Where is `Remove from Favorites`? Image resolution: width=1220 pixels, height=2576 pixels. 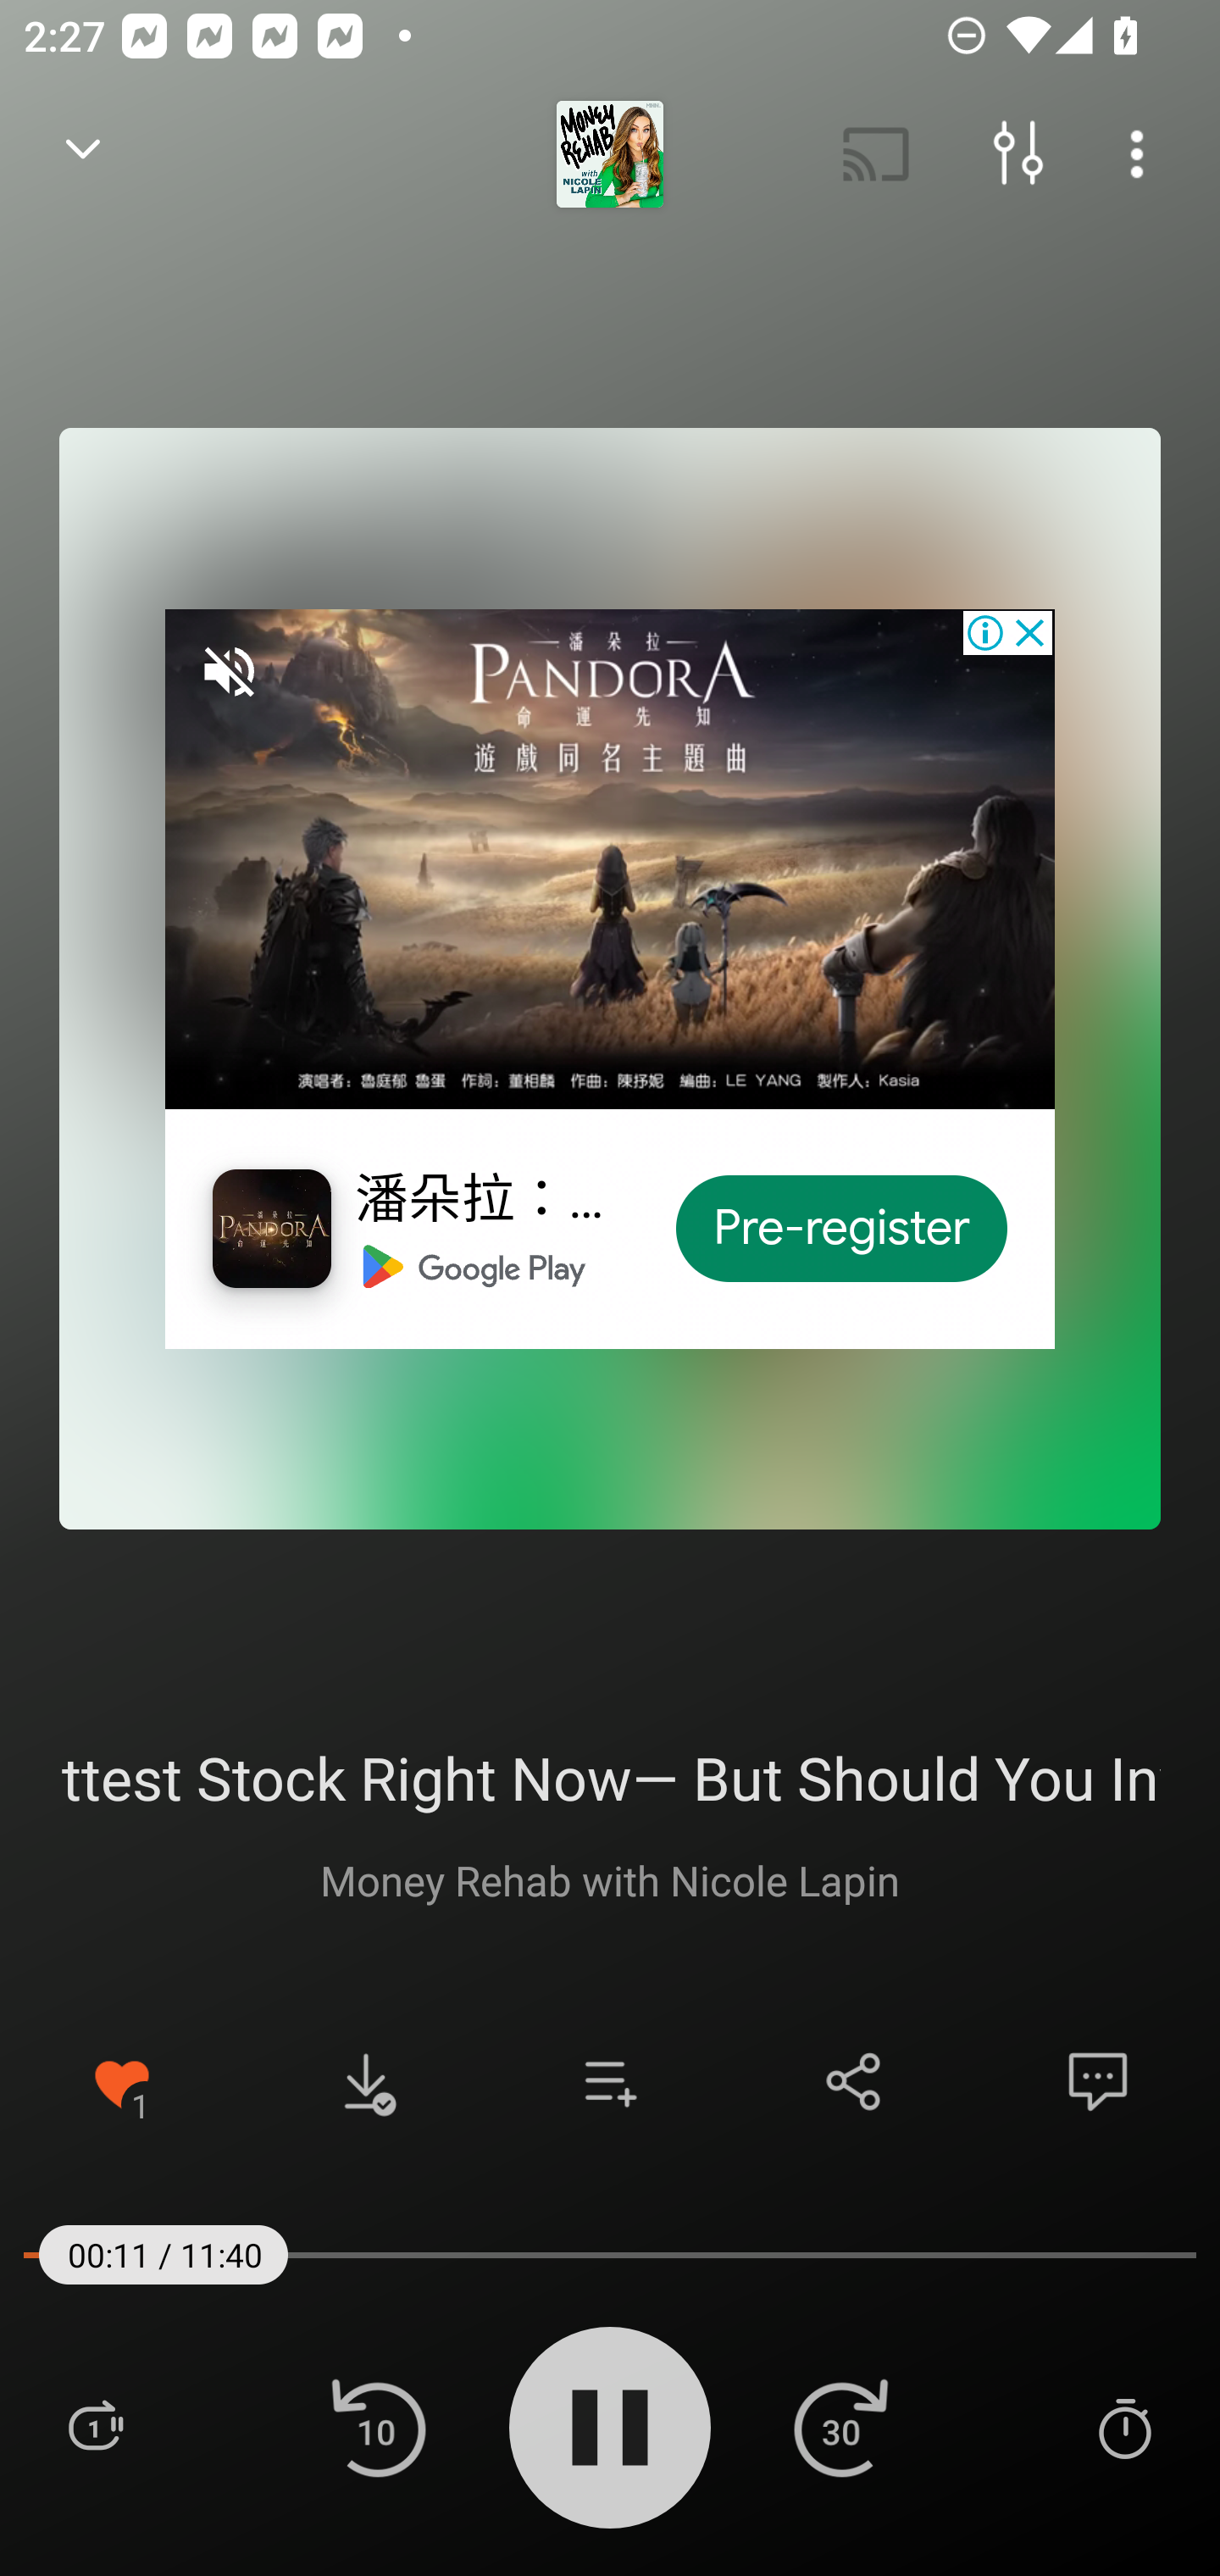
Remove from Favorites is located at coordinates (122, 2081).